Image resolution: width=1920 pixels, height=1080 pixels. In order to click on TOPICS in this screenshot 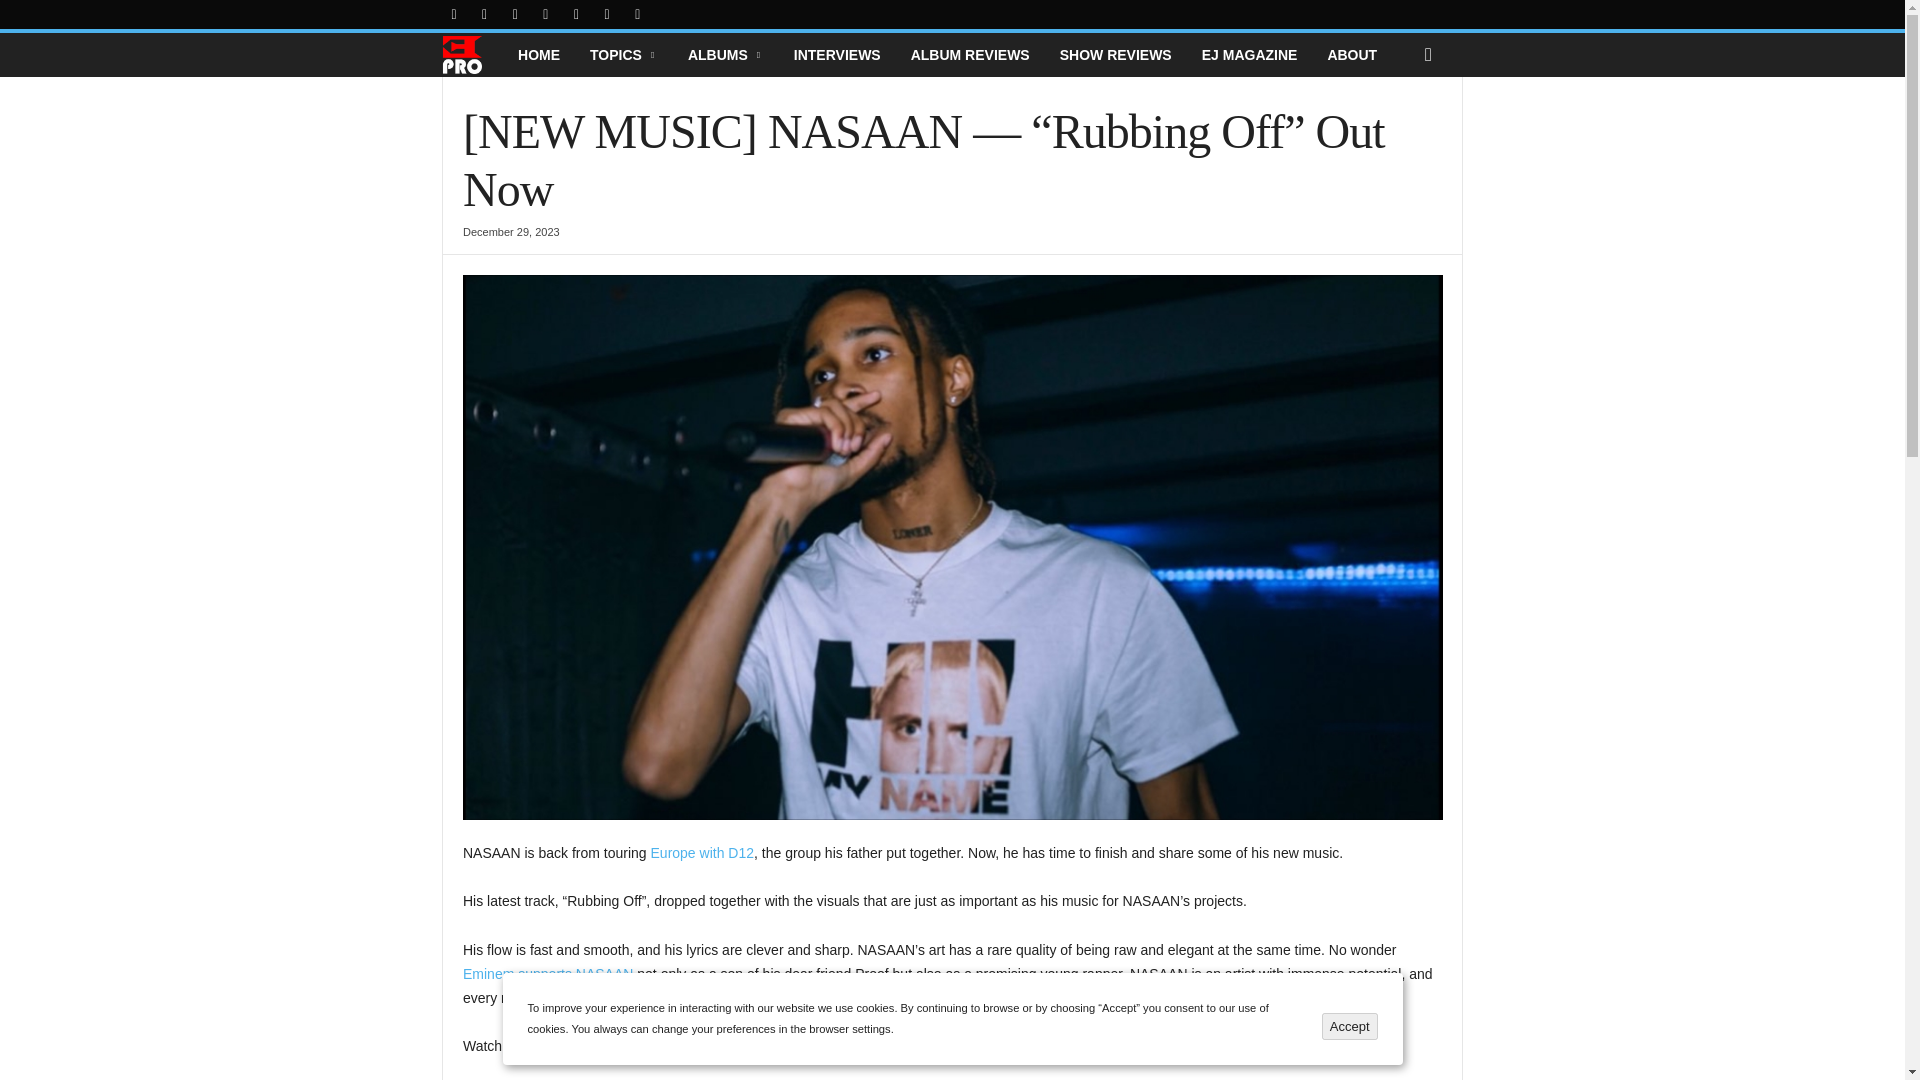, I will do `click(624, 54)`.